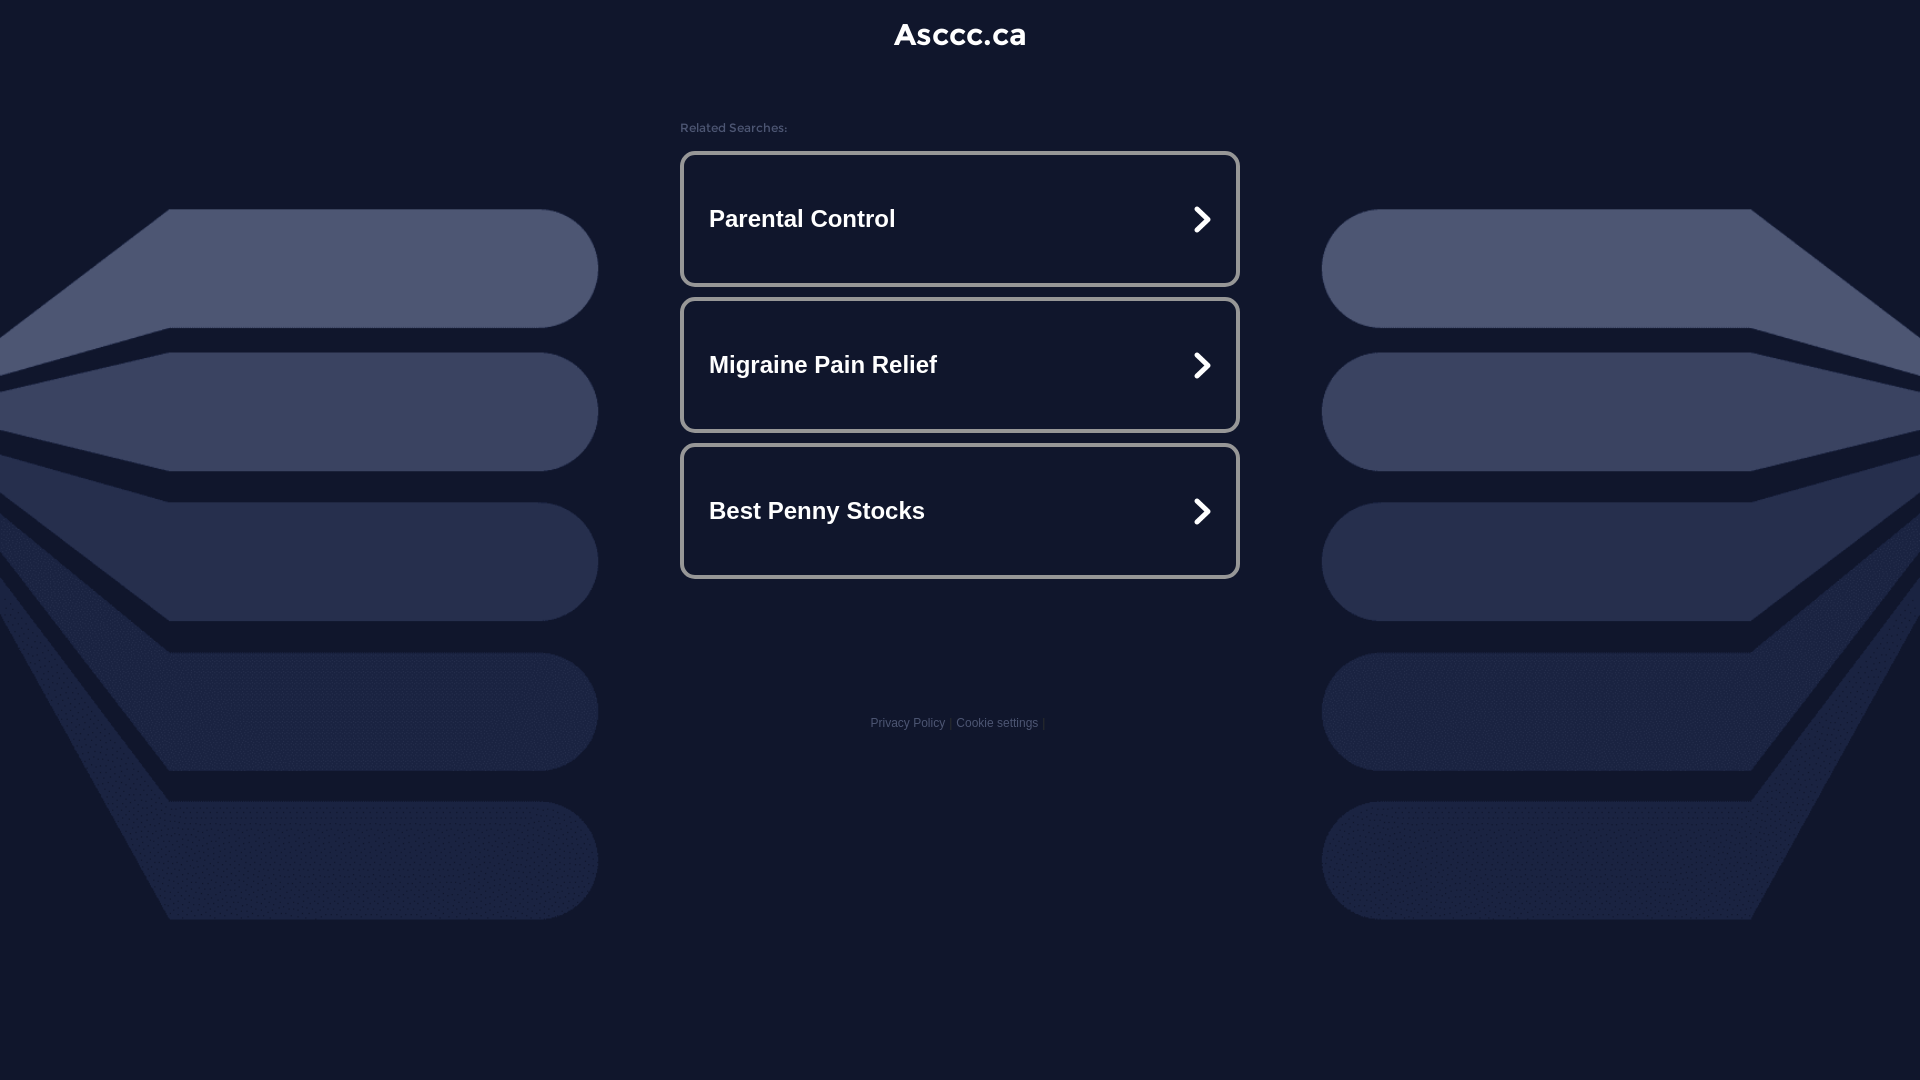  I want to click on Migraine Pain Relief, so click(960, 365).